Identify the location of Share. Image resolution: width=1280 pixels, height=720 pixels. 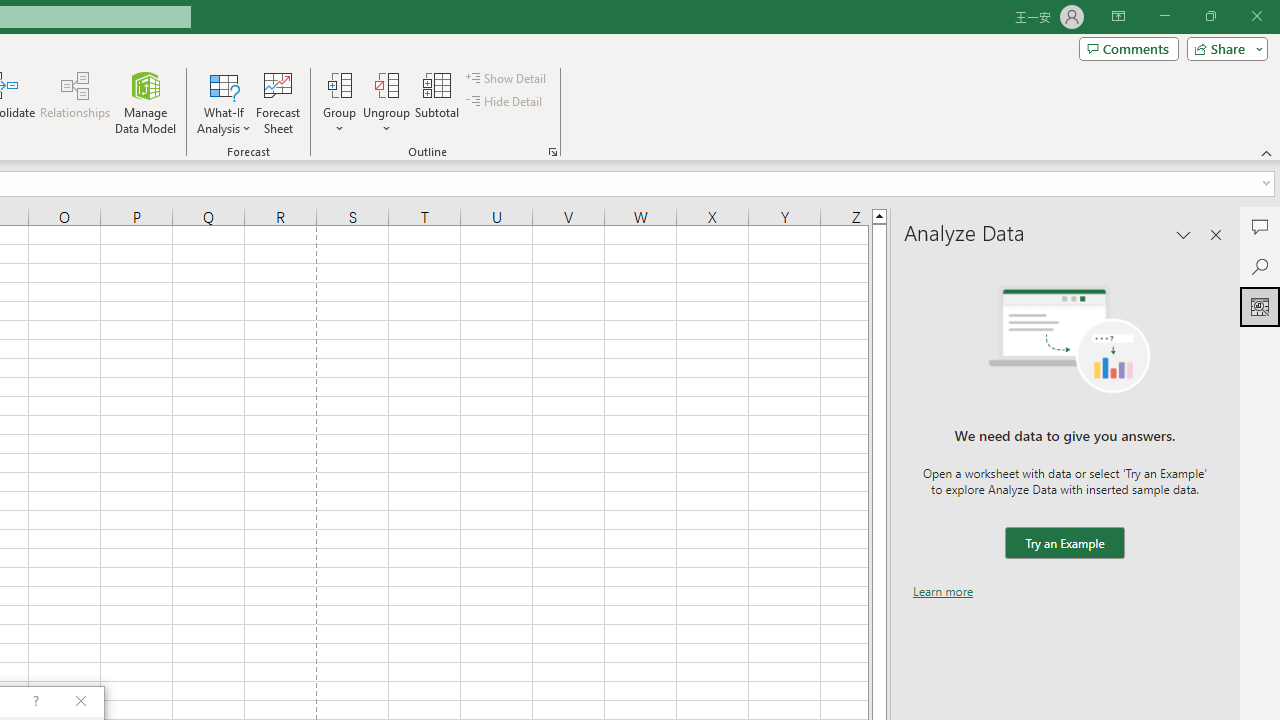
(1223, 48).